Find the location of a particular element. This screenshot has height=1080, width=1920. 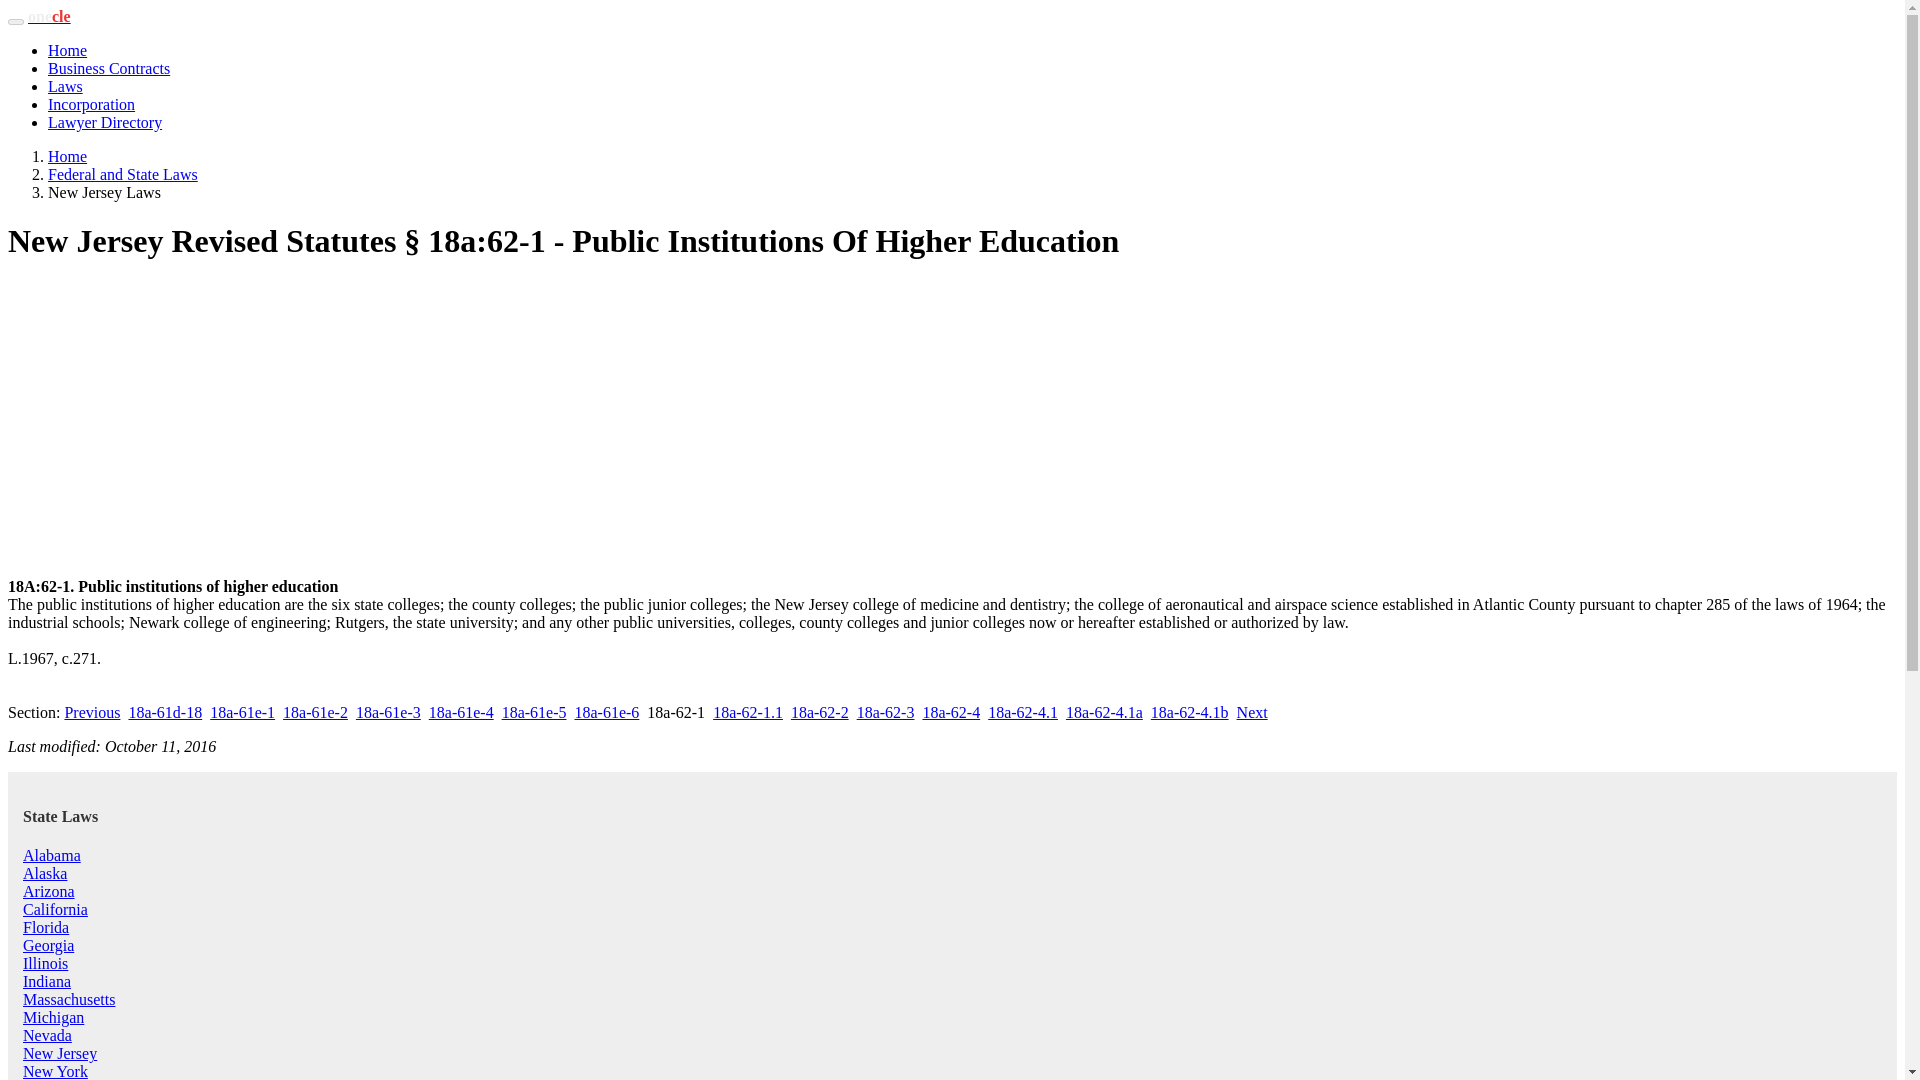

Florida is located at coordinates (46, 928).